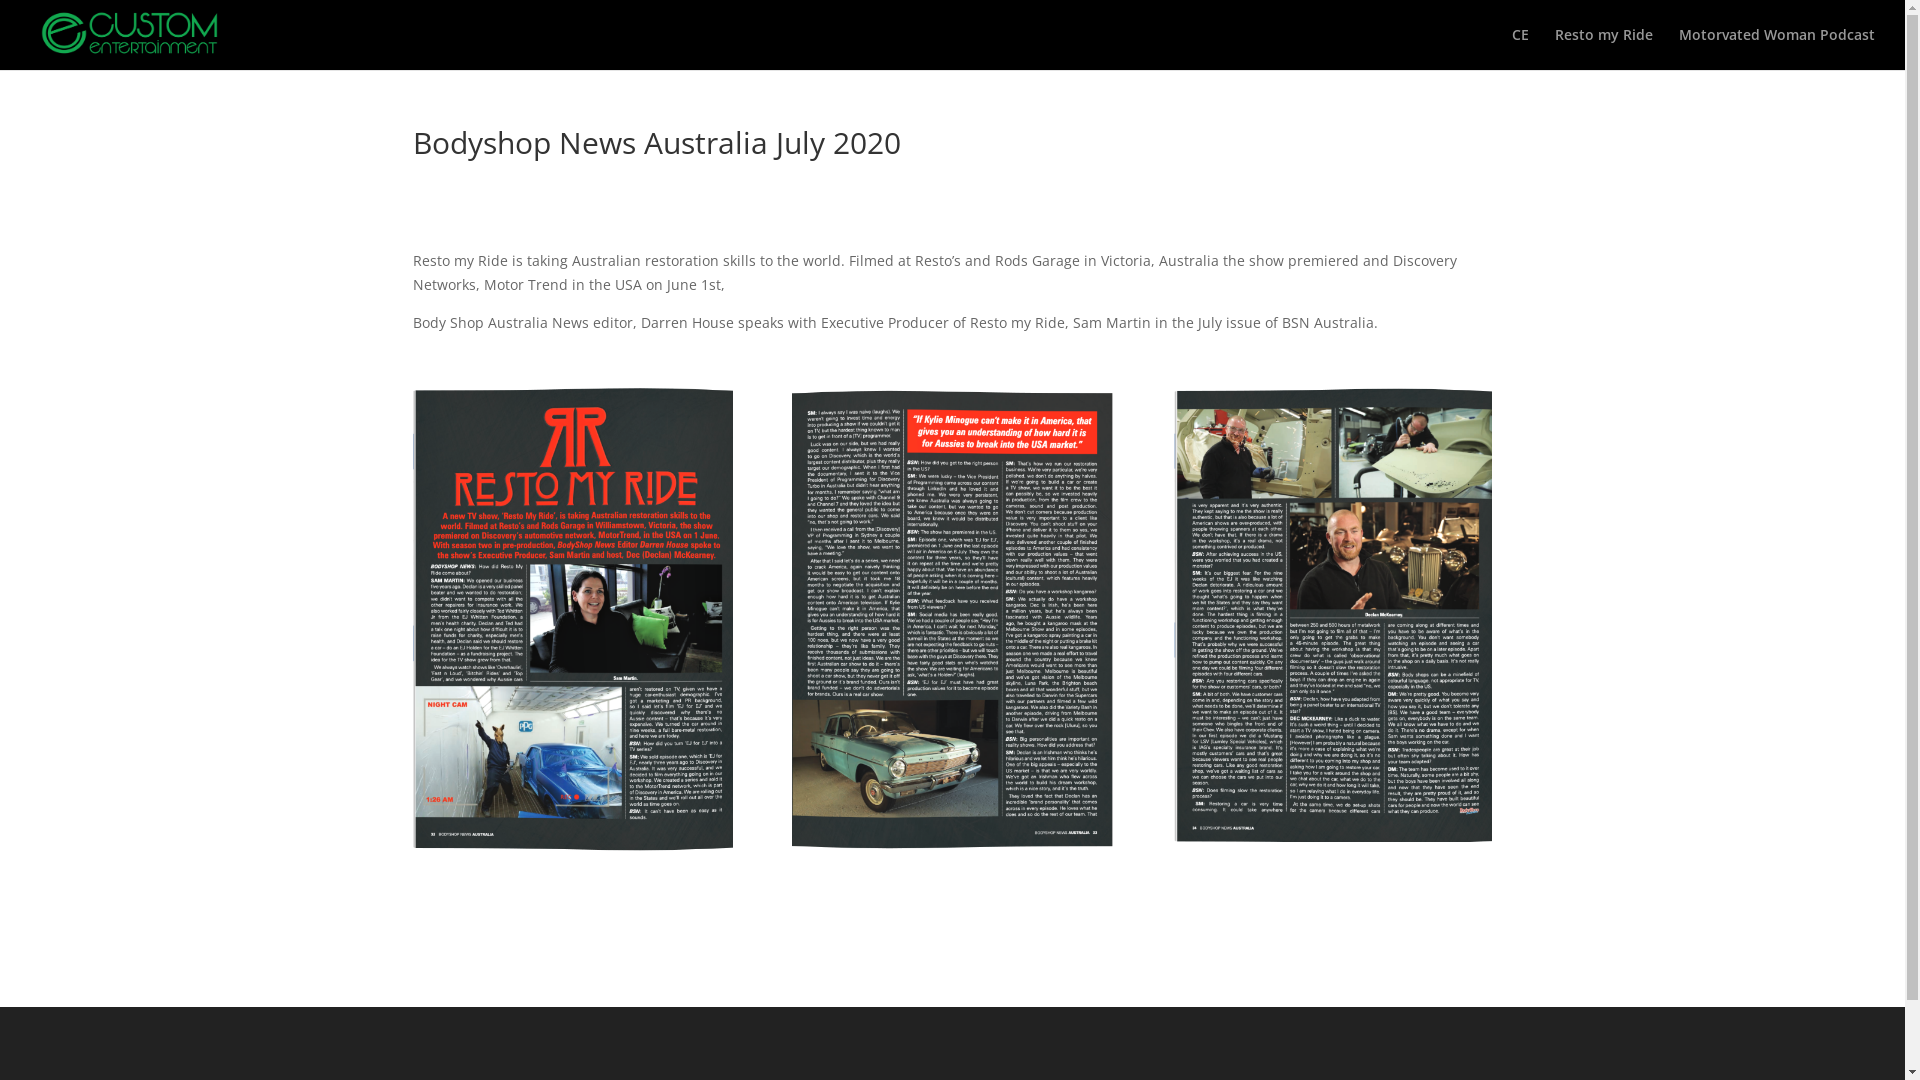 This screenshot has width=1920, height=1080. What do you see at coordinates (1604, 49) in the screenshot?
I see `Resto my Ride` at bounding box center [1604, 49].